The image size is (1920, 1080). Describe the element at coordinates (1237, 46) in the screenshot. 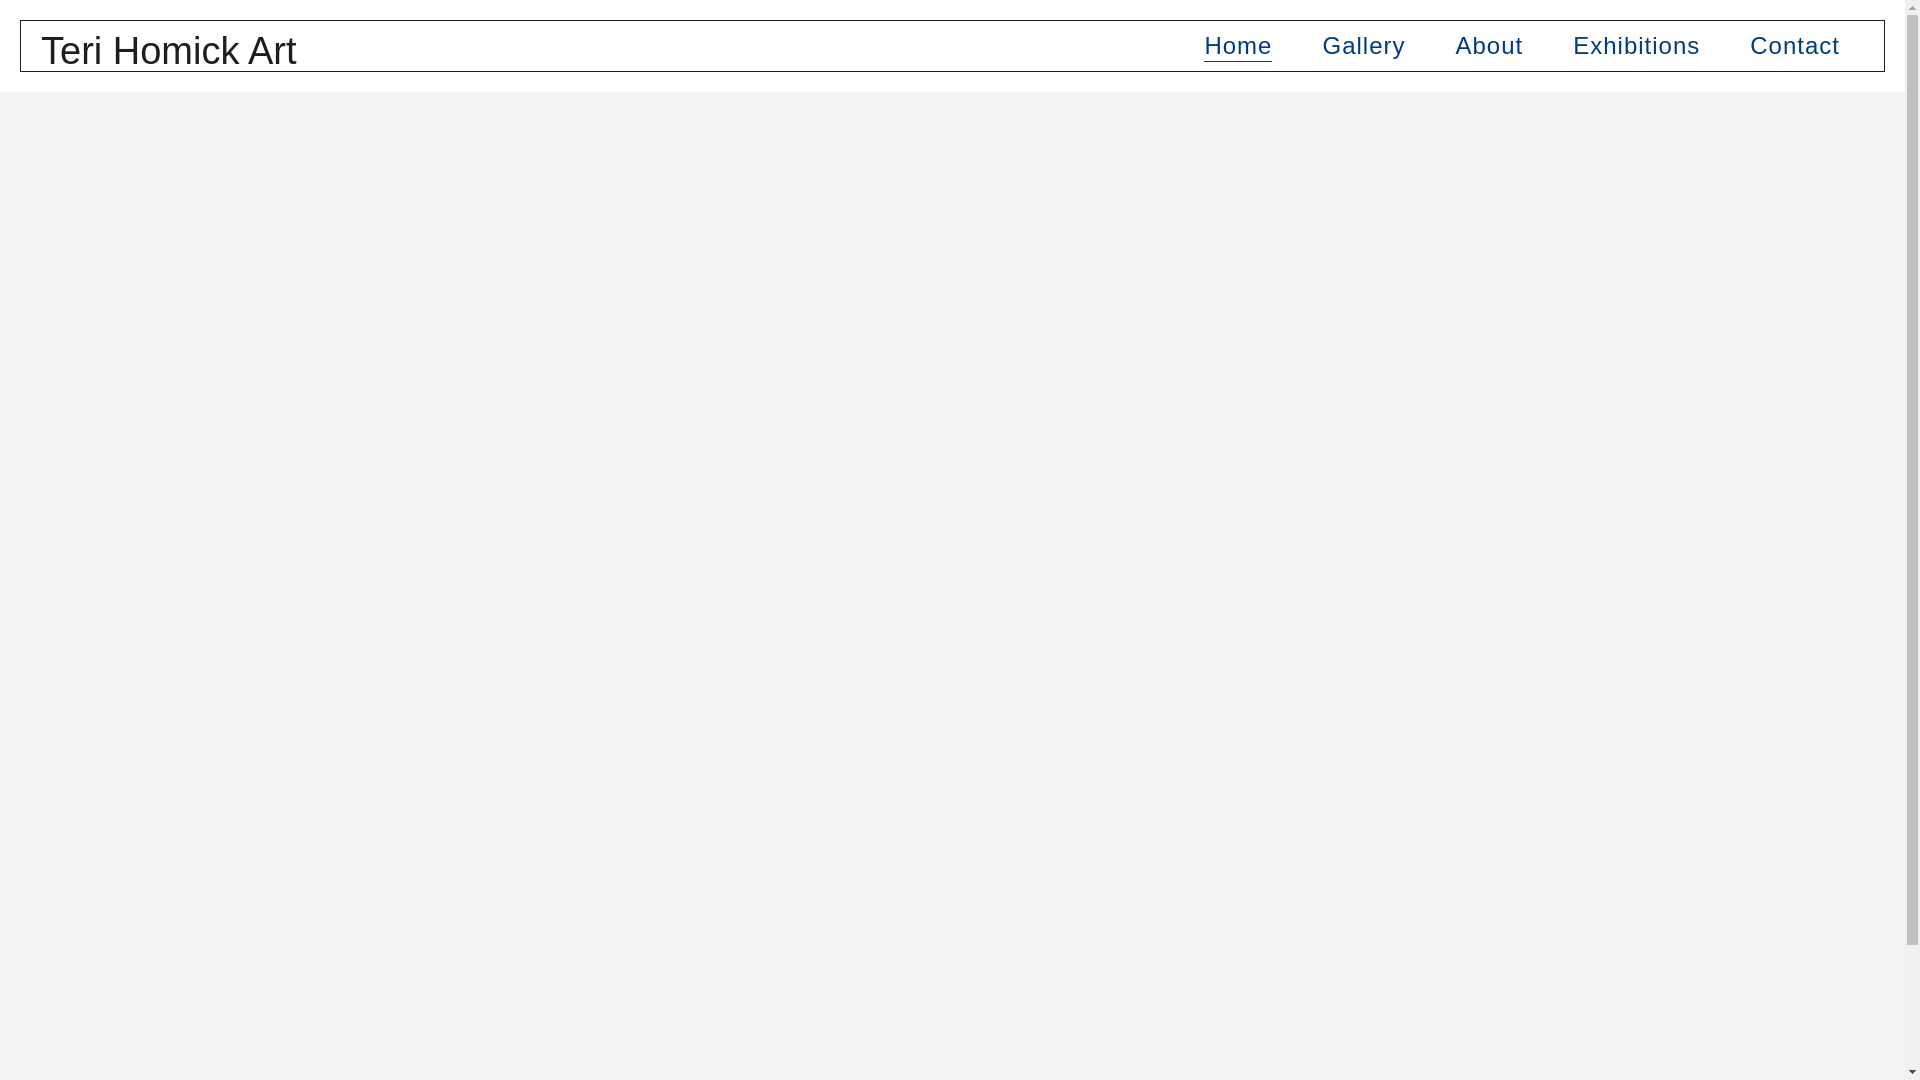

I see `Home` at that location.